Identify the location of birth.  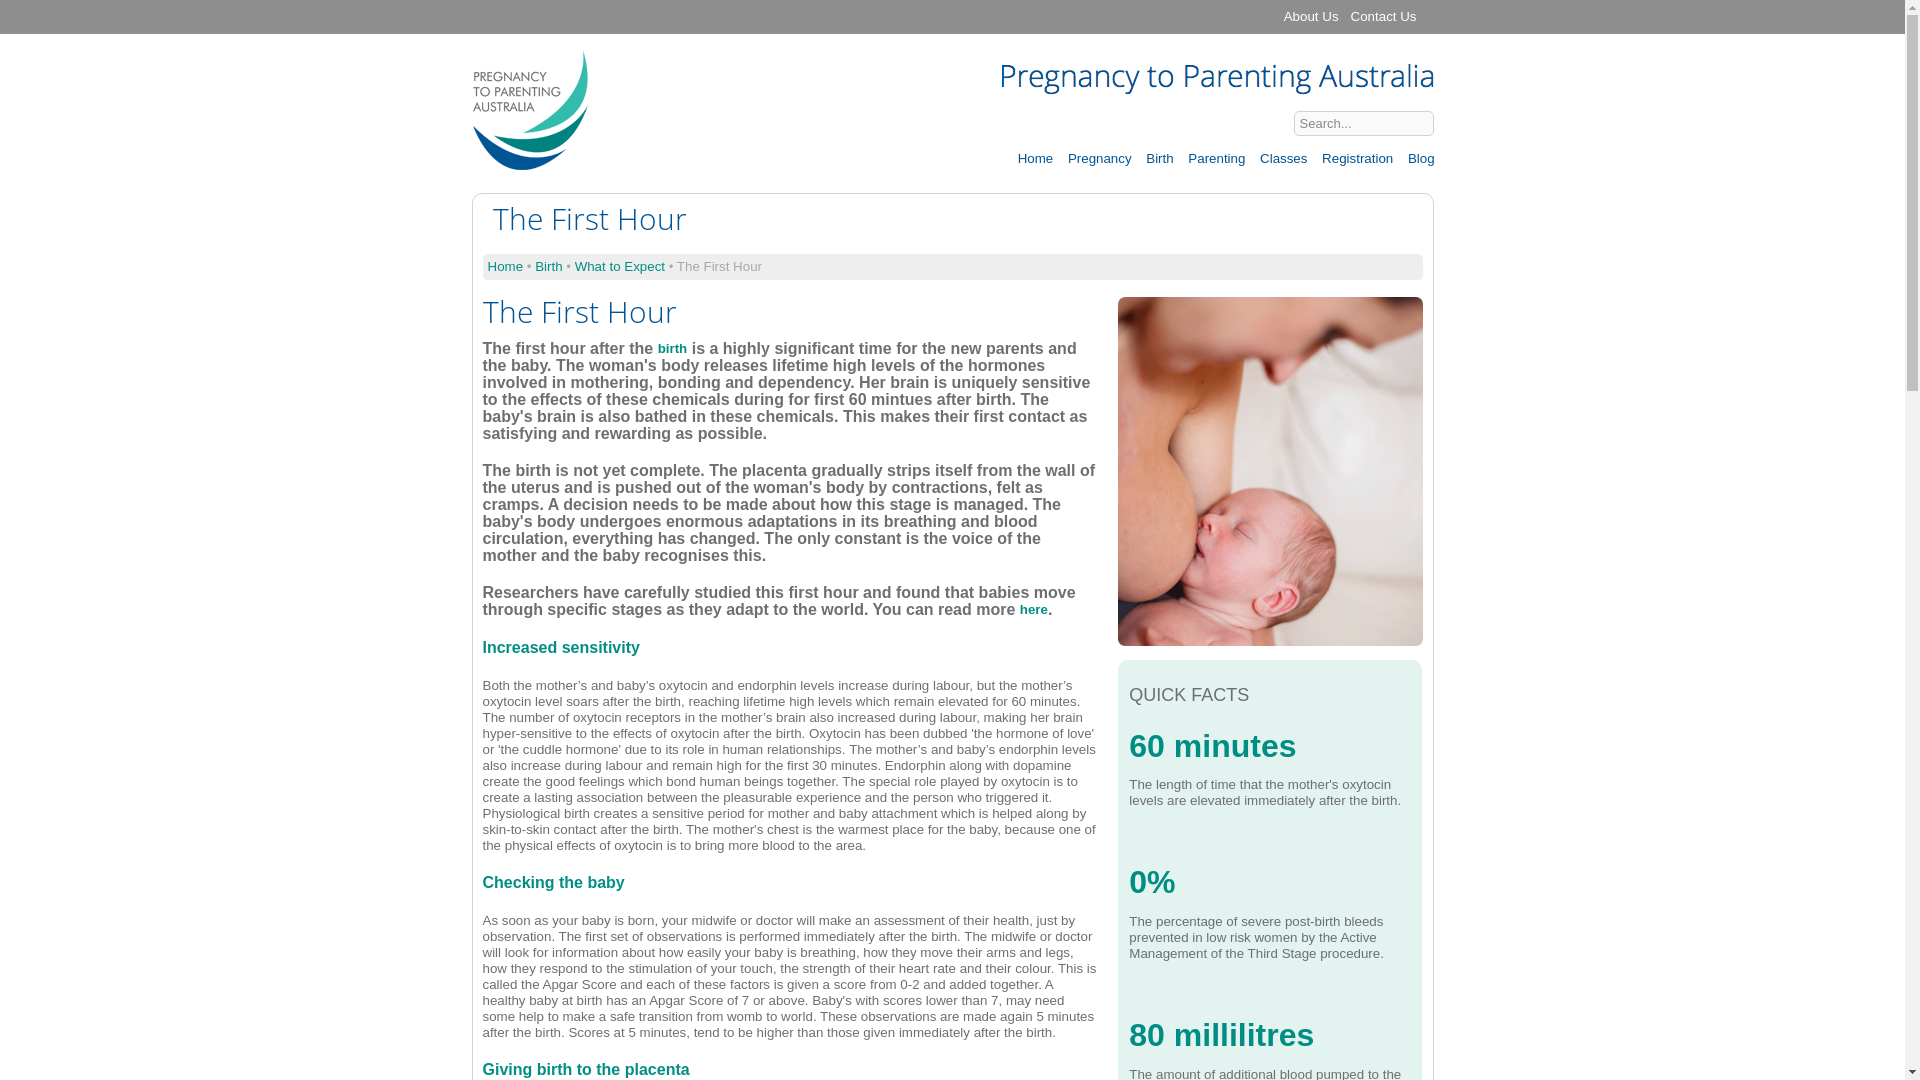
(673, 348).